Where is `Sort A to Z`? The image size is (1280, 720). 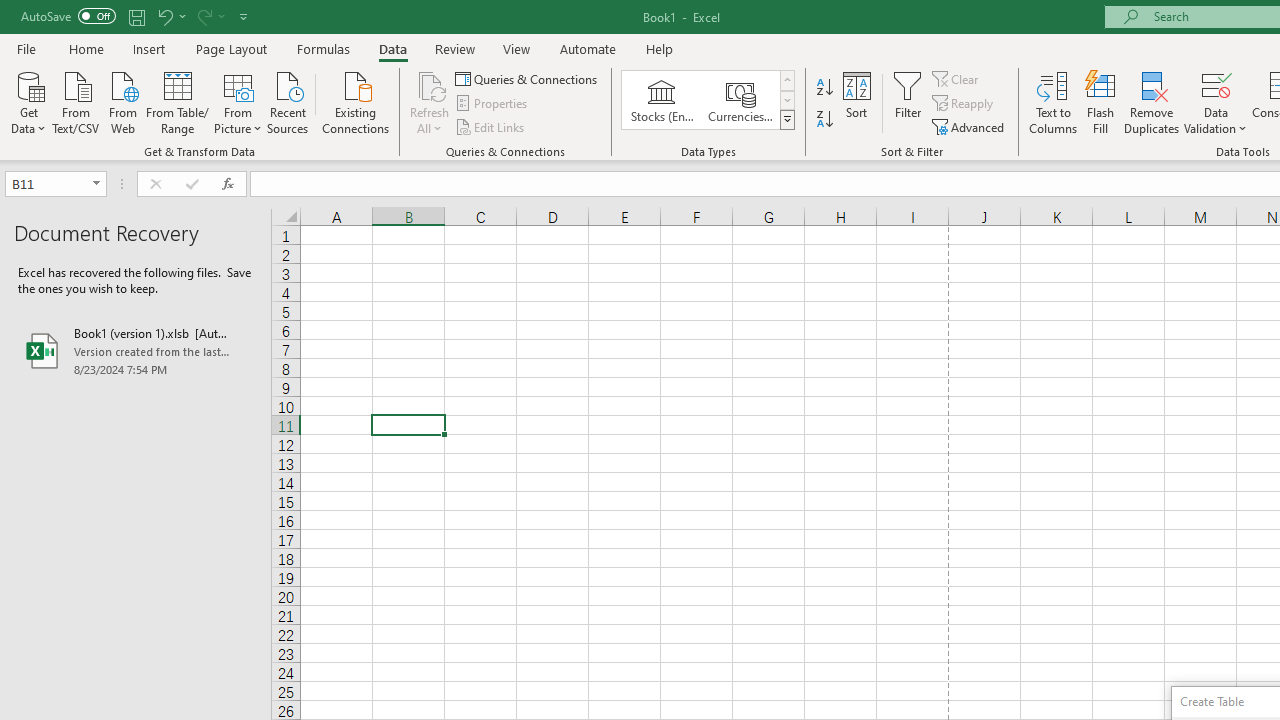
Sort A to Z is located at coordinates (824, 88).